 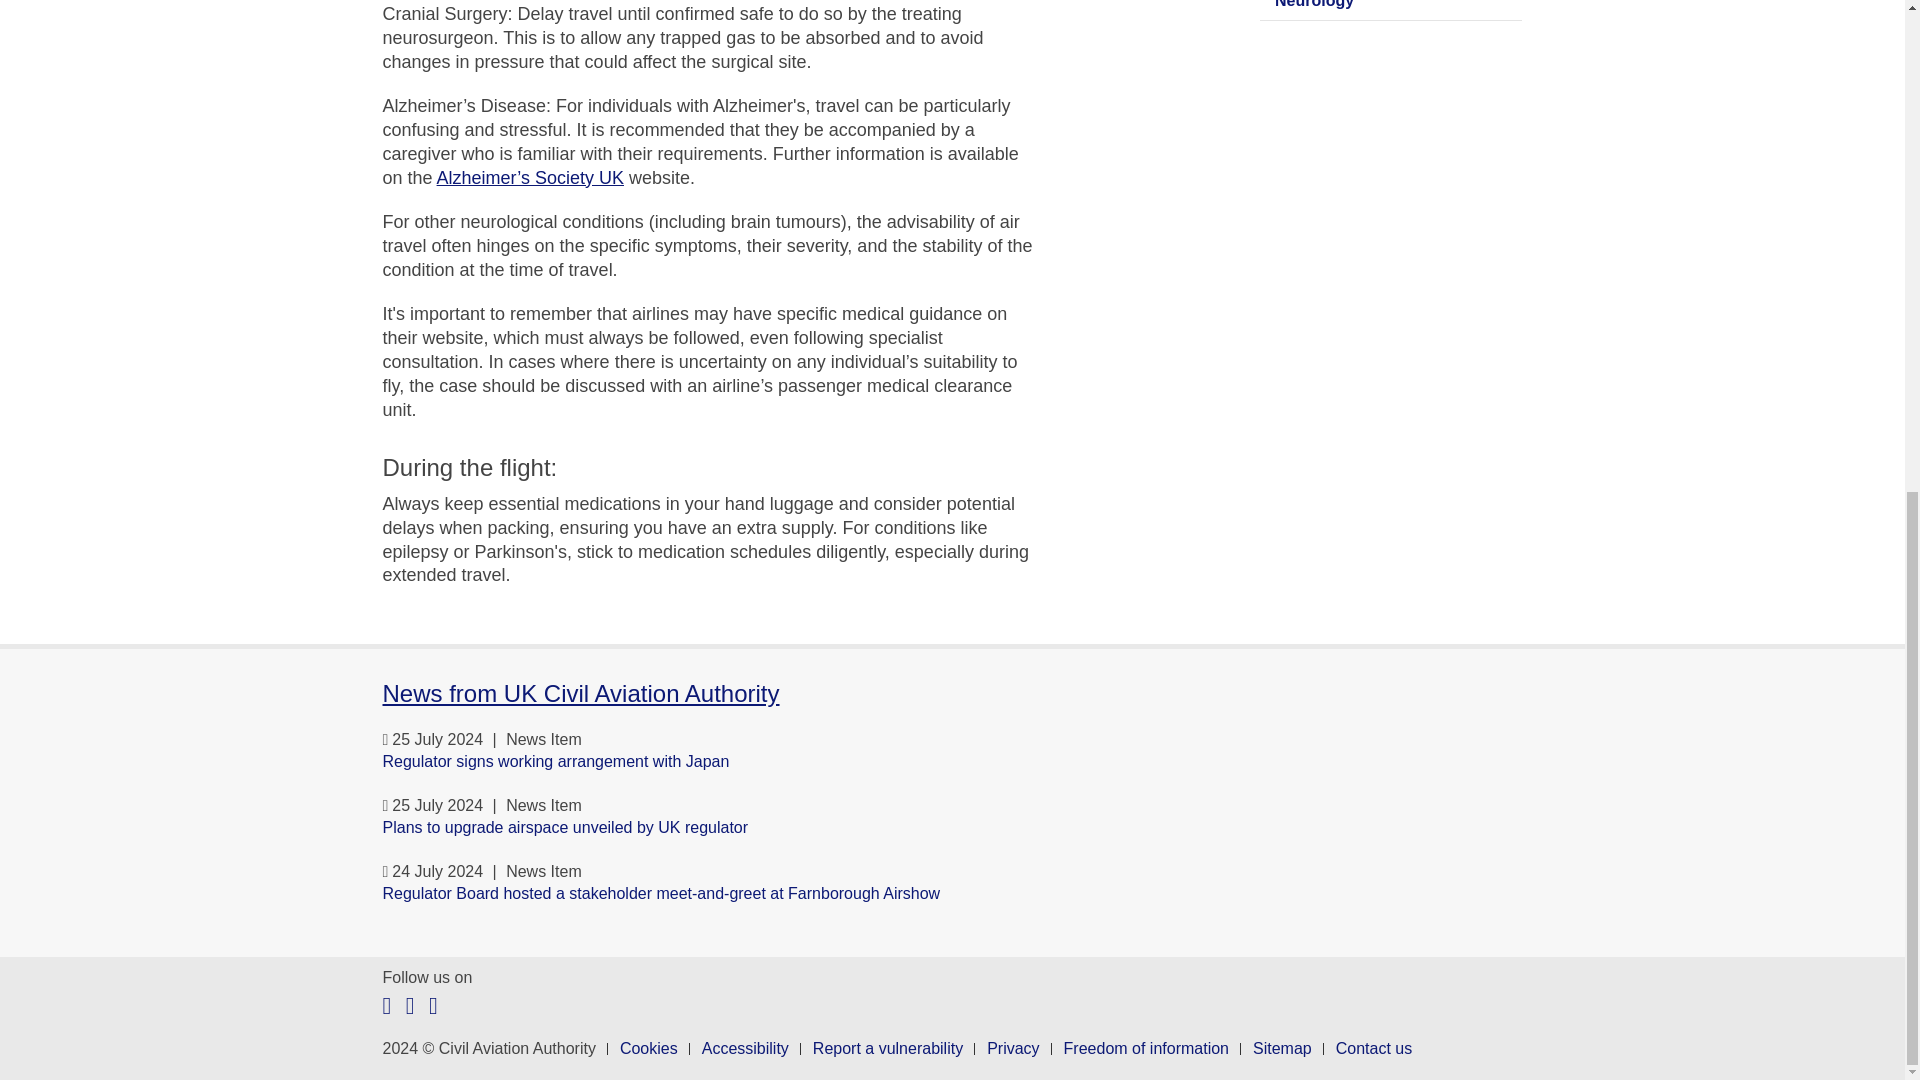 I want to click on News from UK Civil Aviation Authority, so click(x=580, y=694).